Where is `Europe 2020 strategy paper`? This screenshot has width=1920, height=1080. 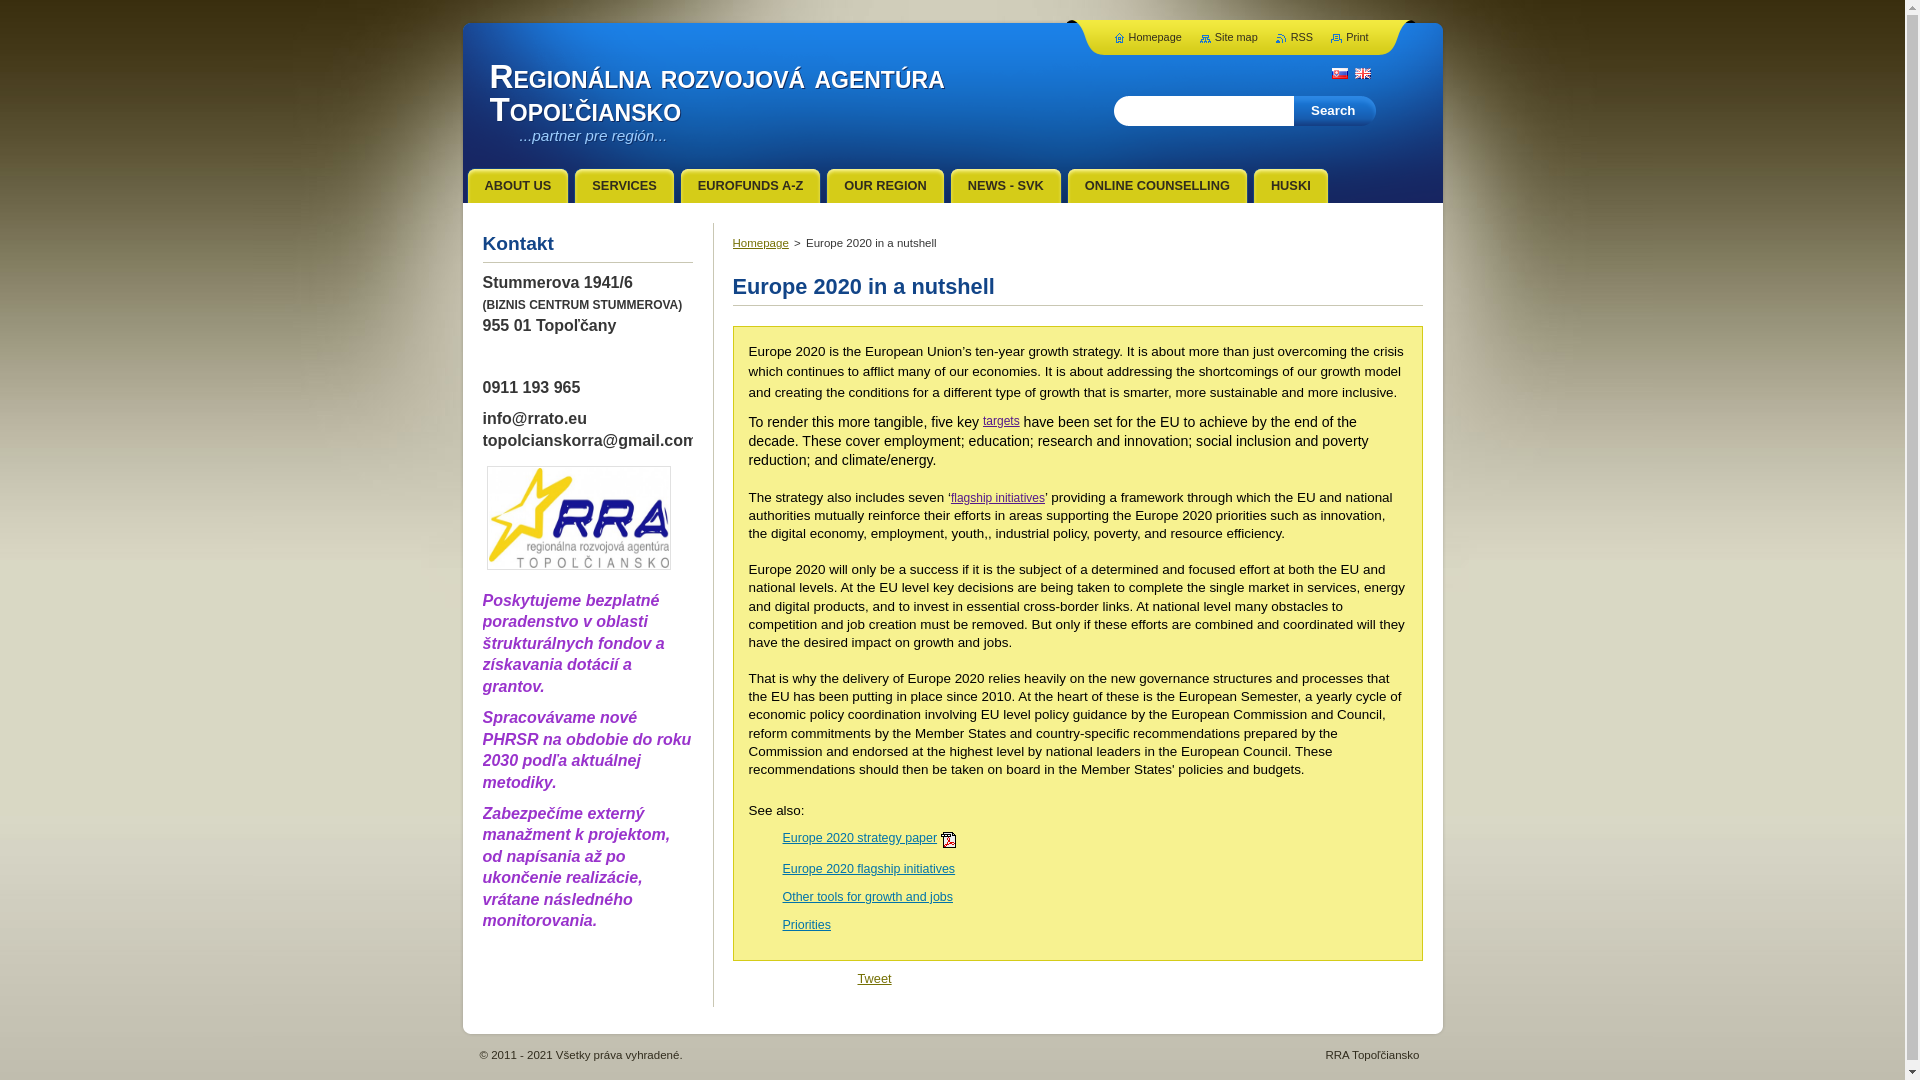 Europe 2020 strategy paper is located at coordinates (858, 837).